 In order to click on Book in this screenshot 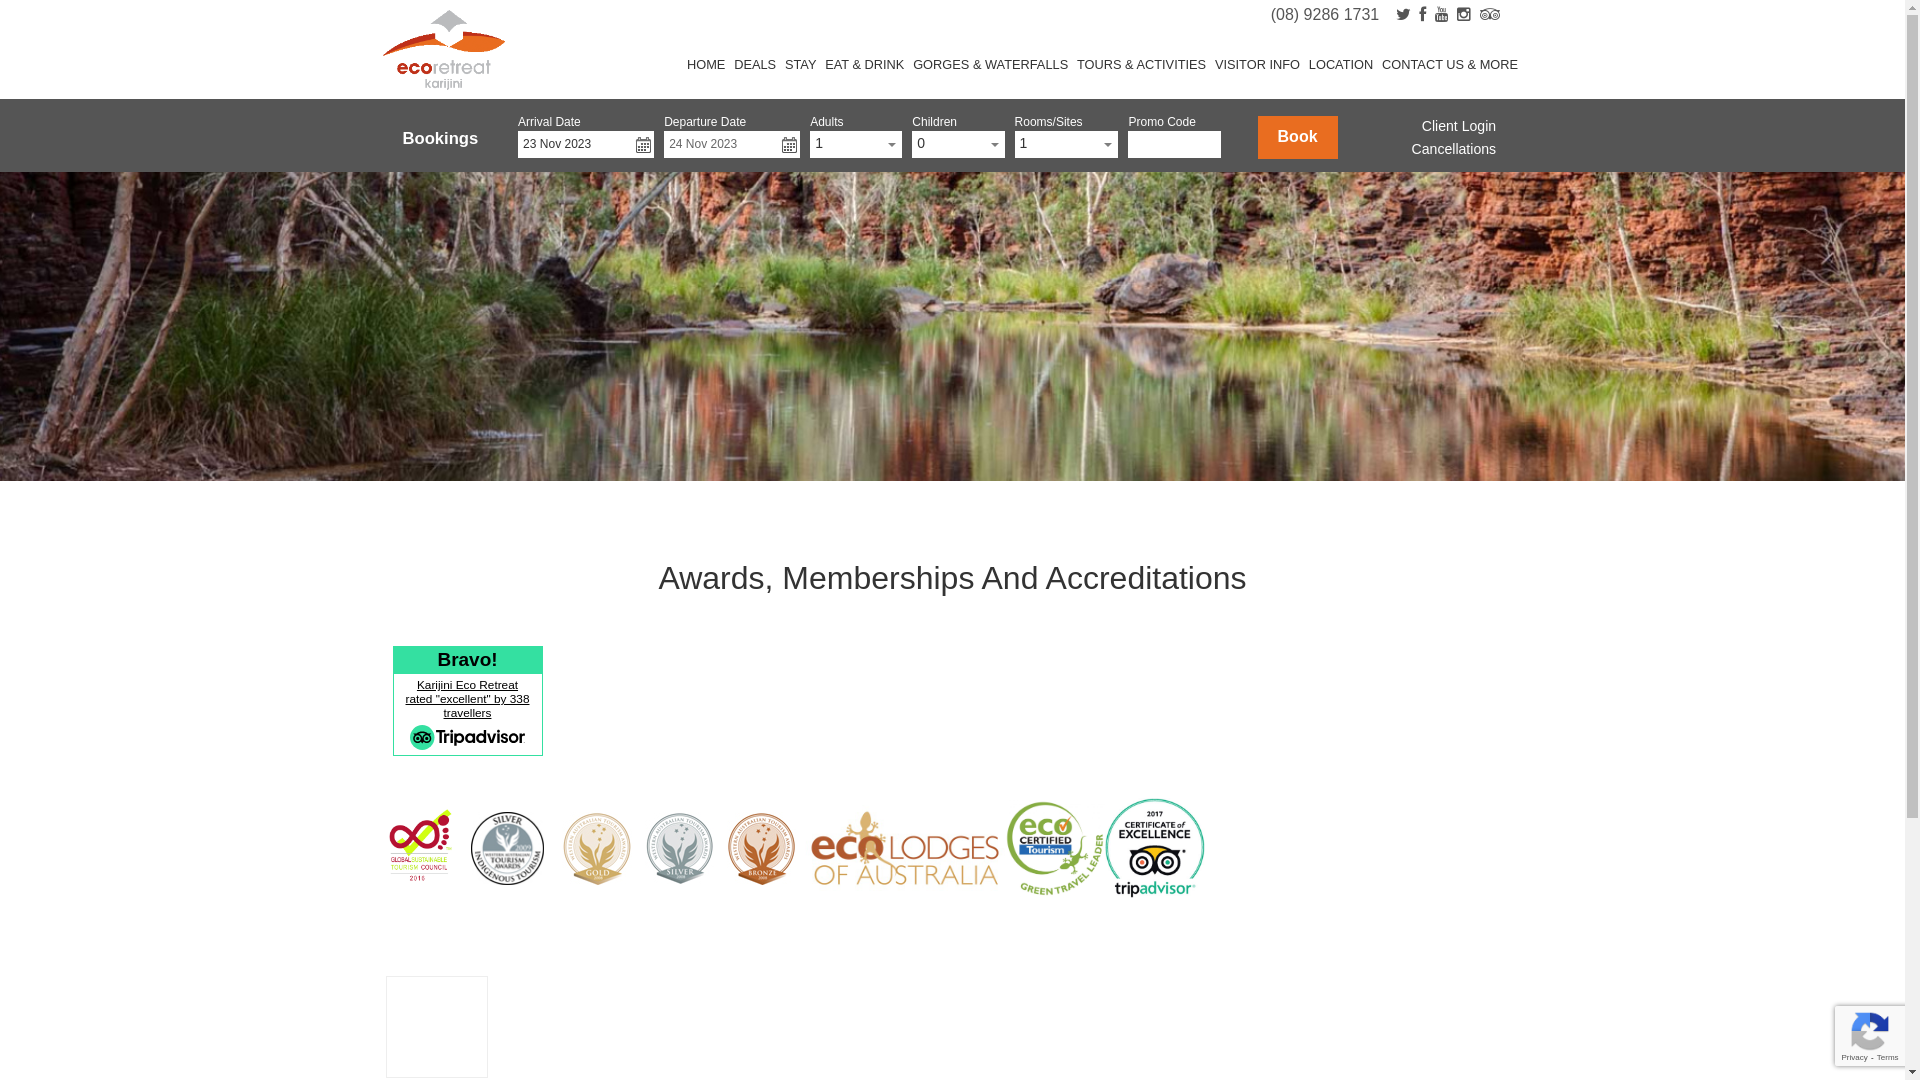, I will do `click(1298, 138)`.